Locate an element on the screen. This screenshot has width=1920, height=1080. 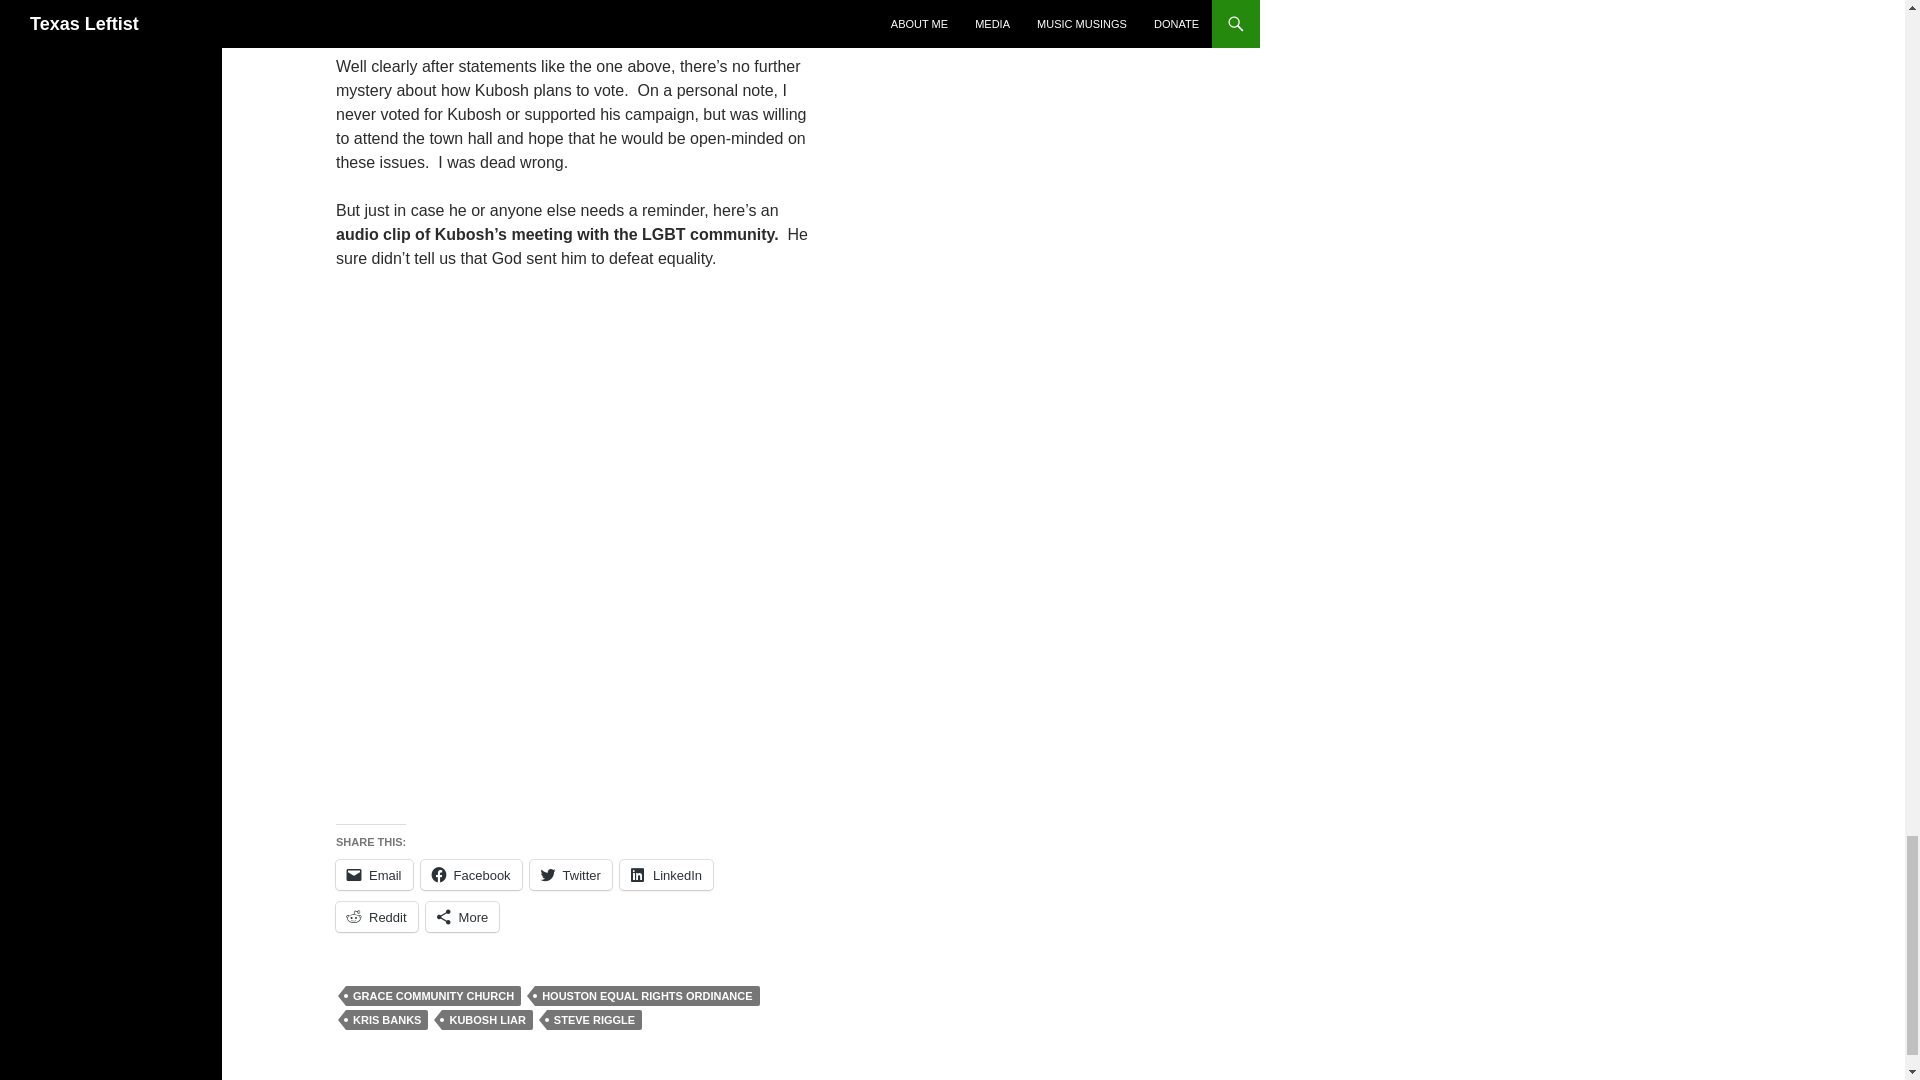
Click to share on Reddit is located at coordinates (377, 916).